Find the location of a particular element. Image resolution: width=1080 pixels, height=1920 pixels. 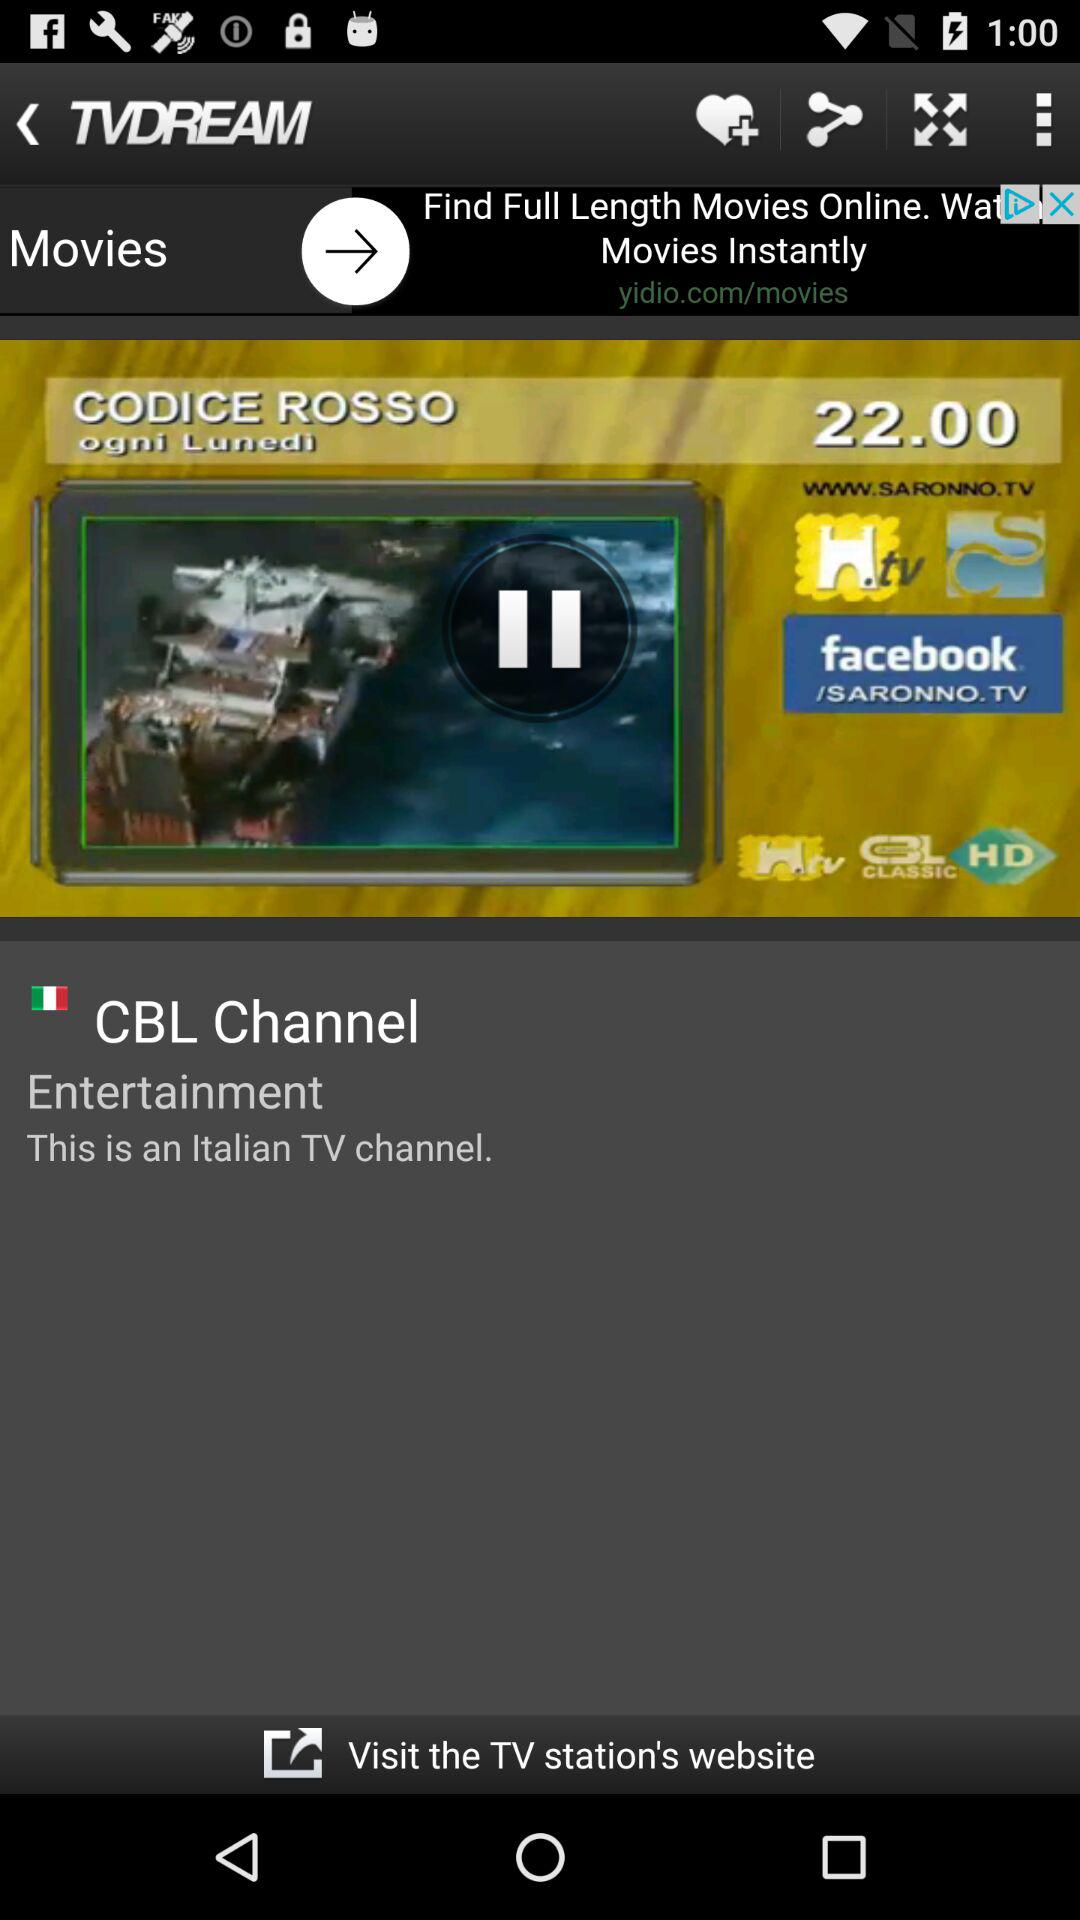

more is located at coordinates (940, 120).